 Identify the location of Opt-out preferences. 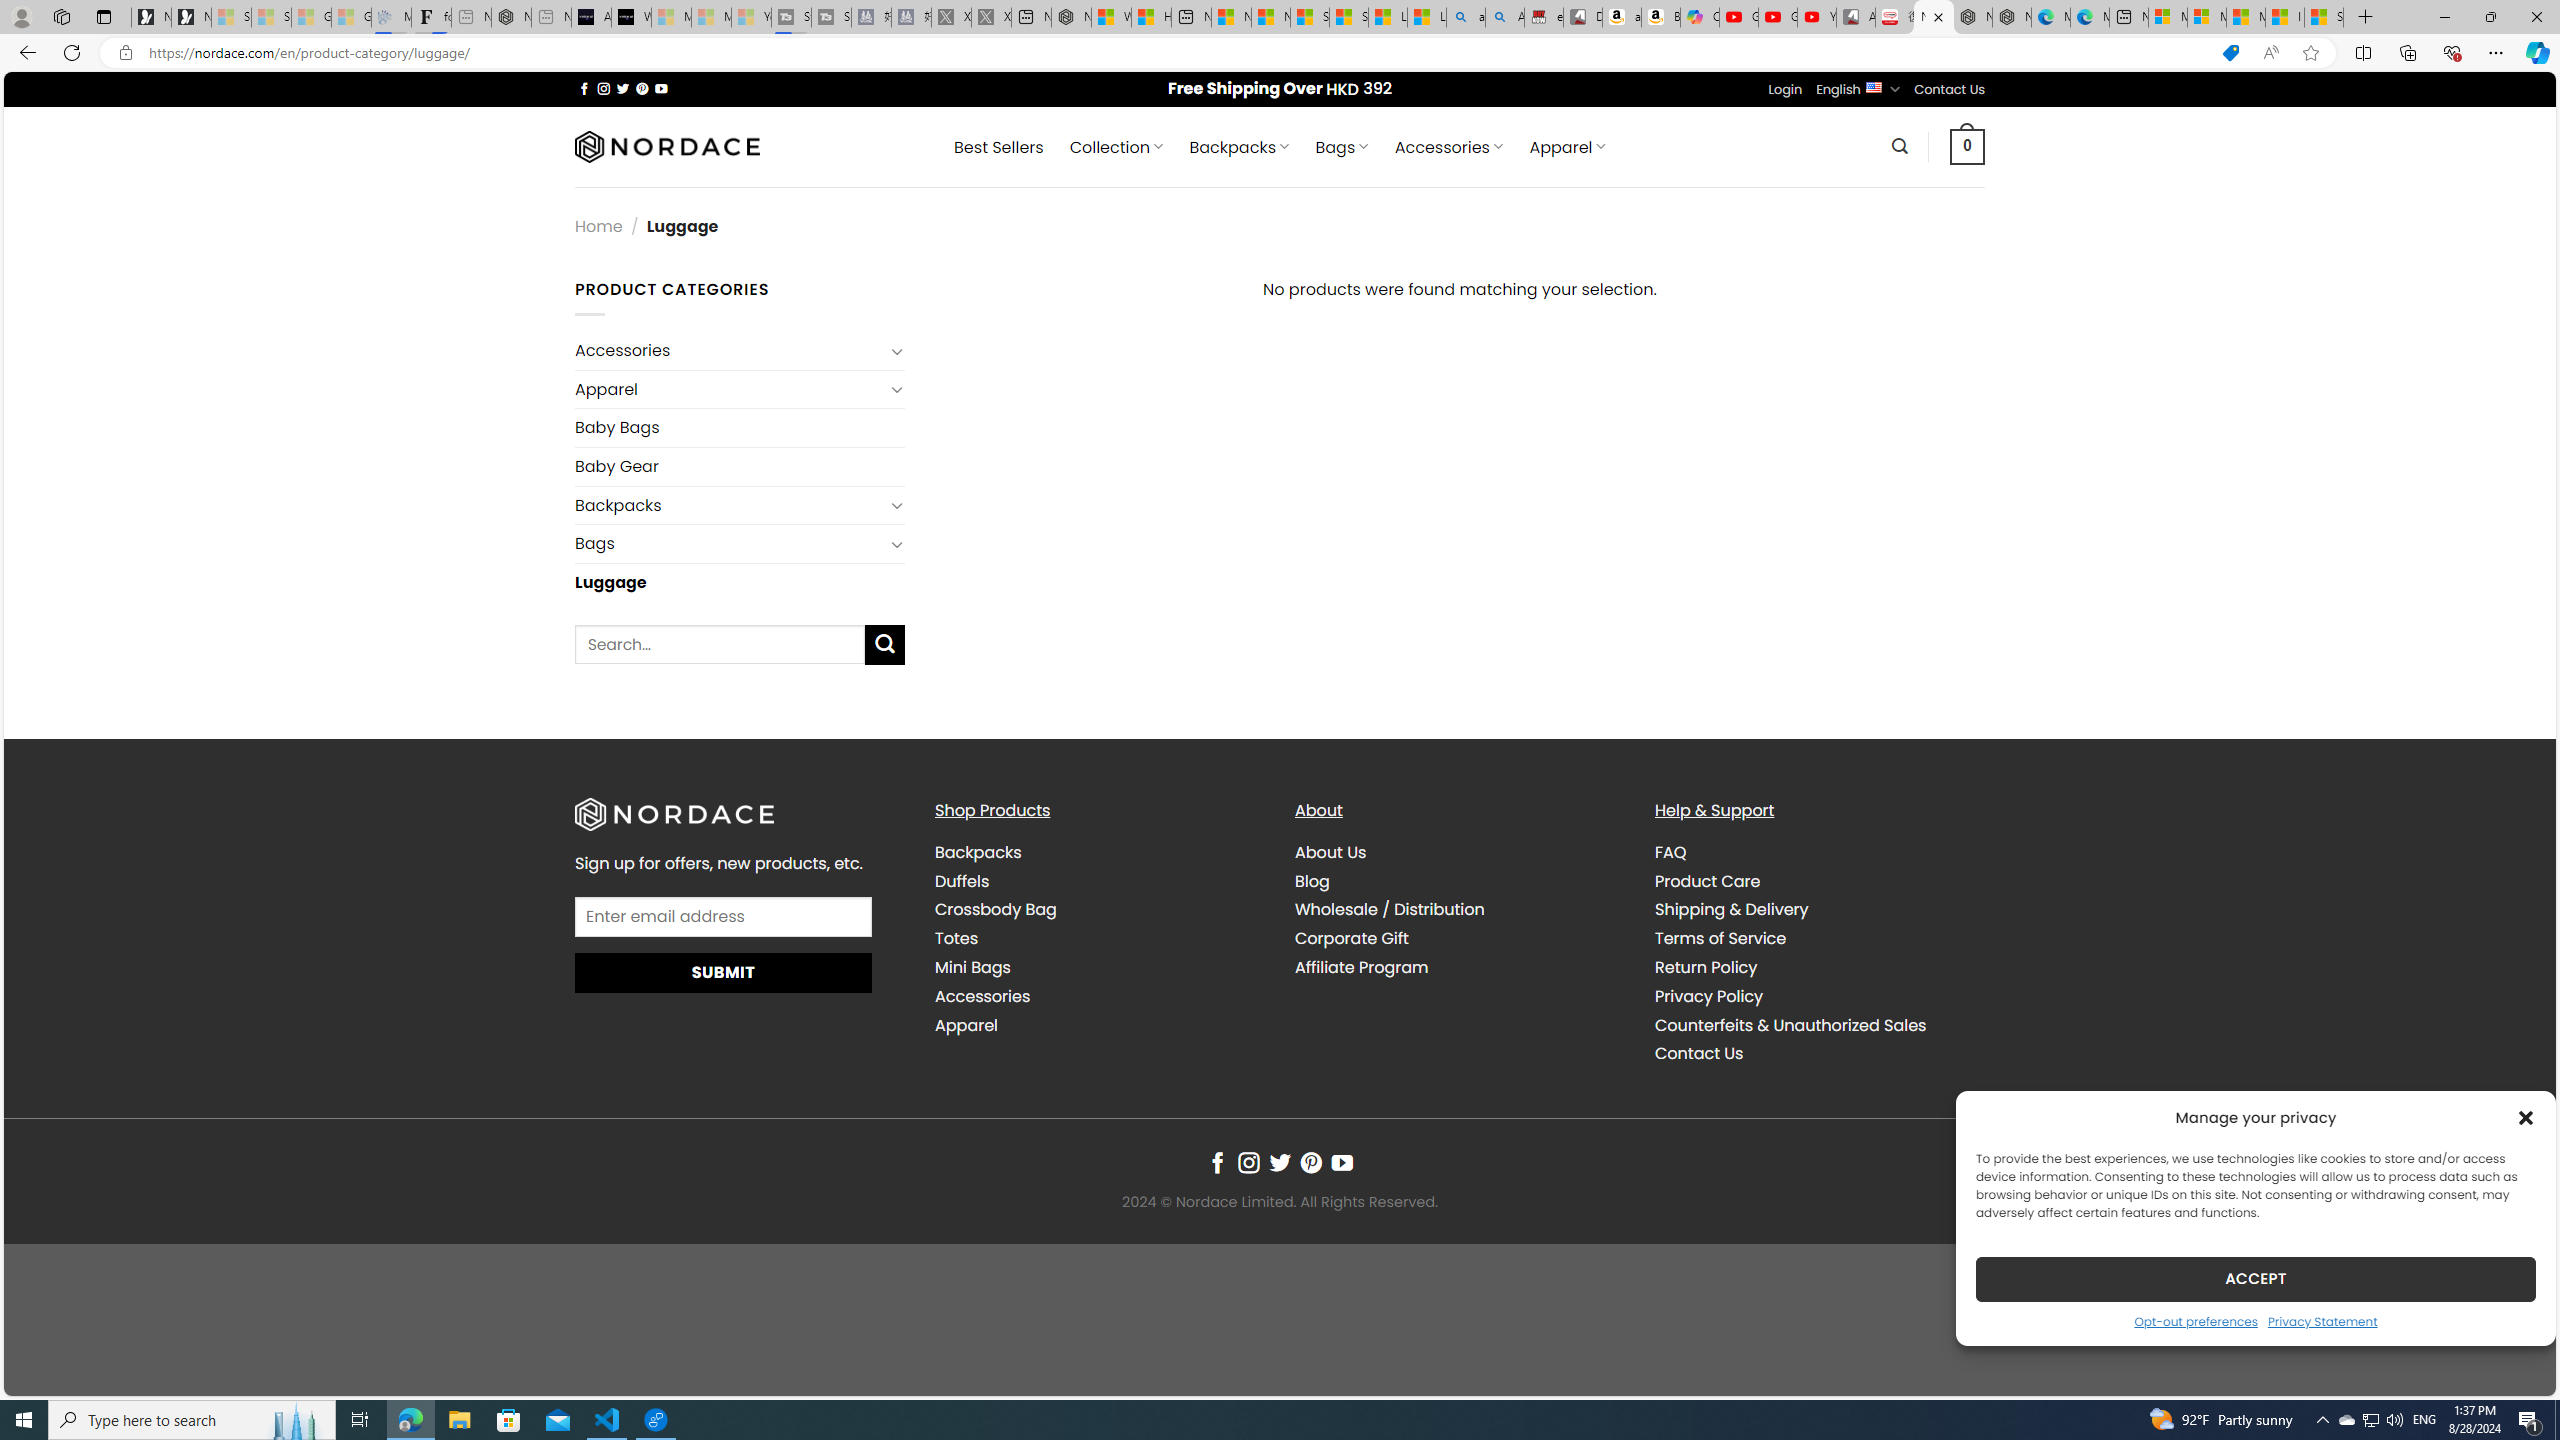
(2196, 1320).